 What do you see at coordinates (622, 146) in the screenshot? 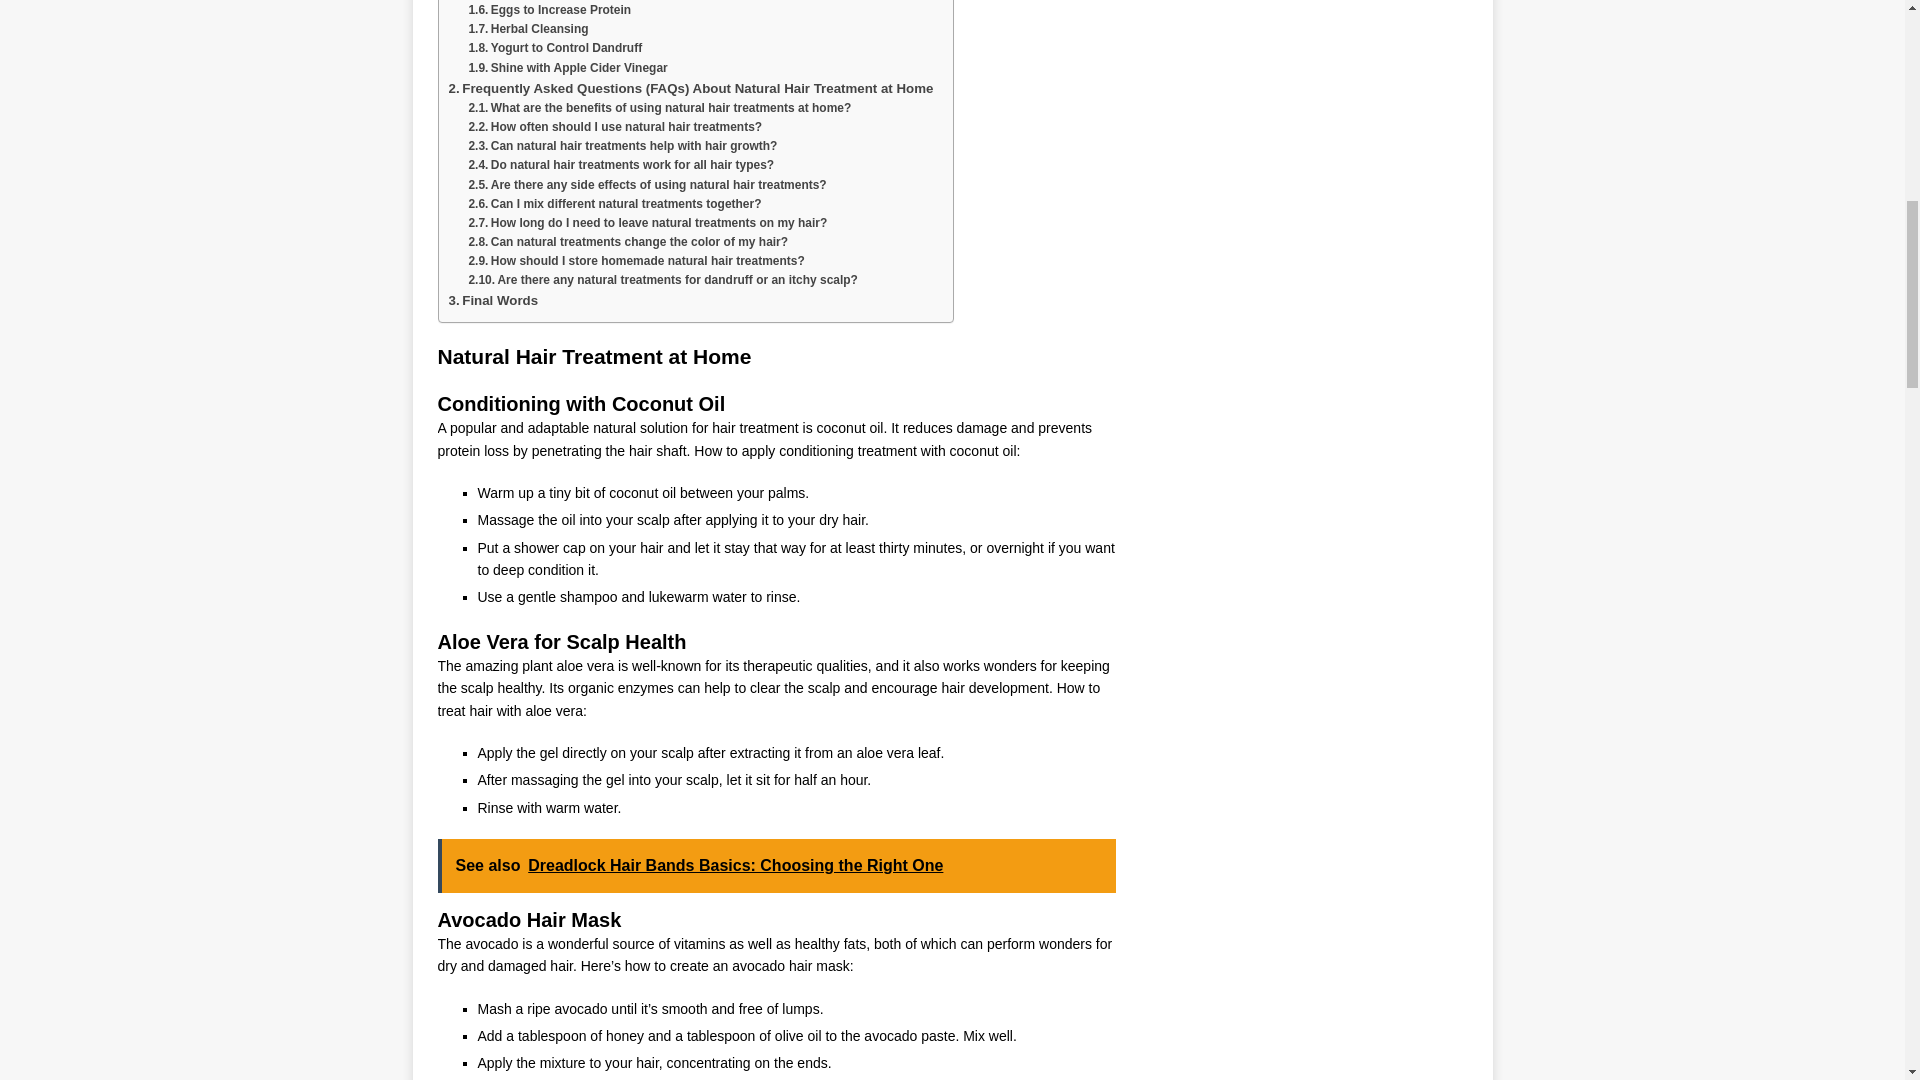
I see `Can natural hair treatments help with hair growth?` at bounding box center [622, 146].